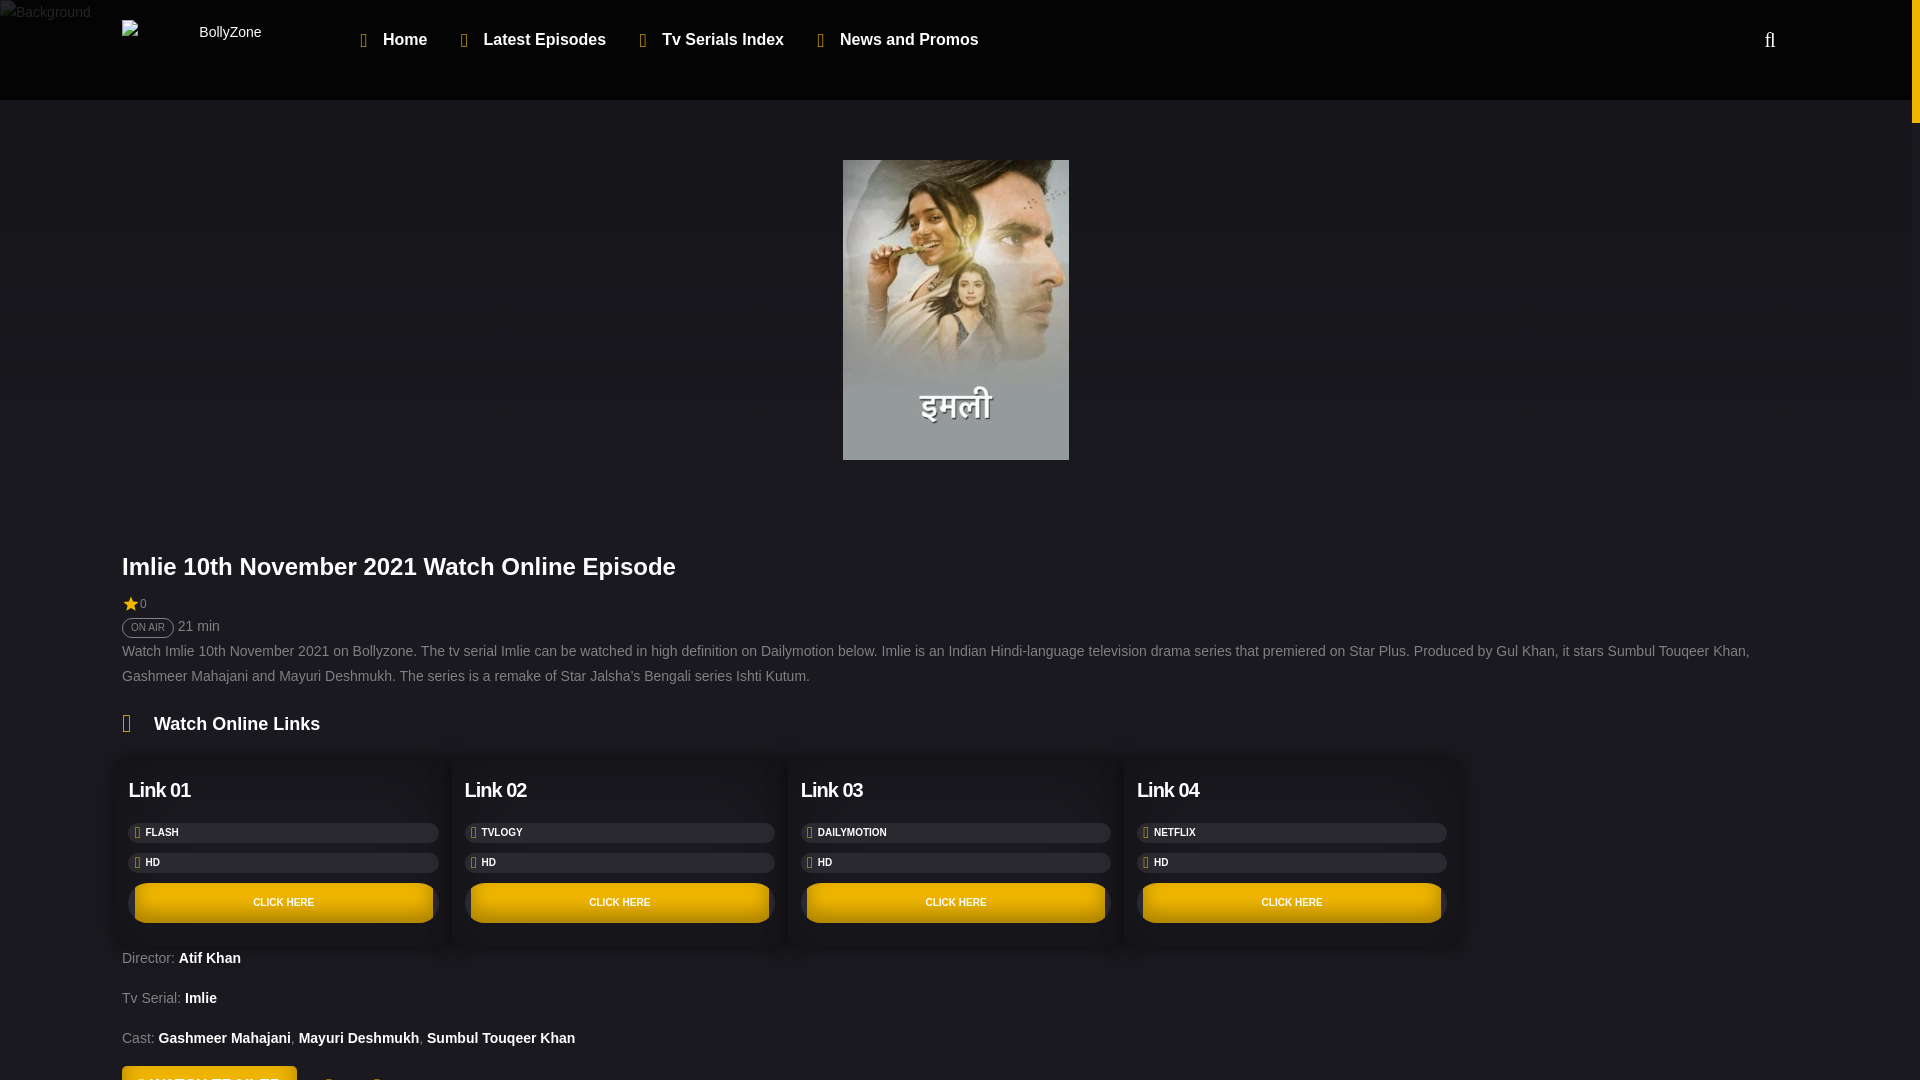  Describe the element at coordinates (210, 1072) in the screenshot. I see `WATCH TRAILER` at that location.